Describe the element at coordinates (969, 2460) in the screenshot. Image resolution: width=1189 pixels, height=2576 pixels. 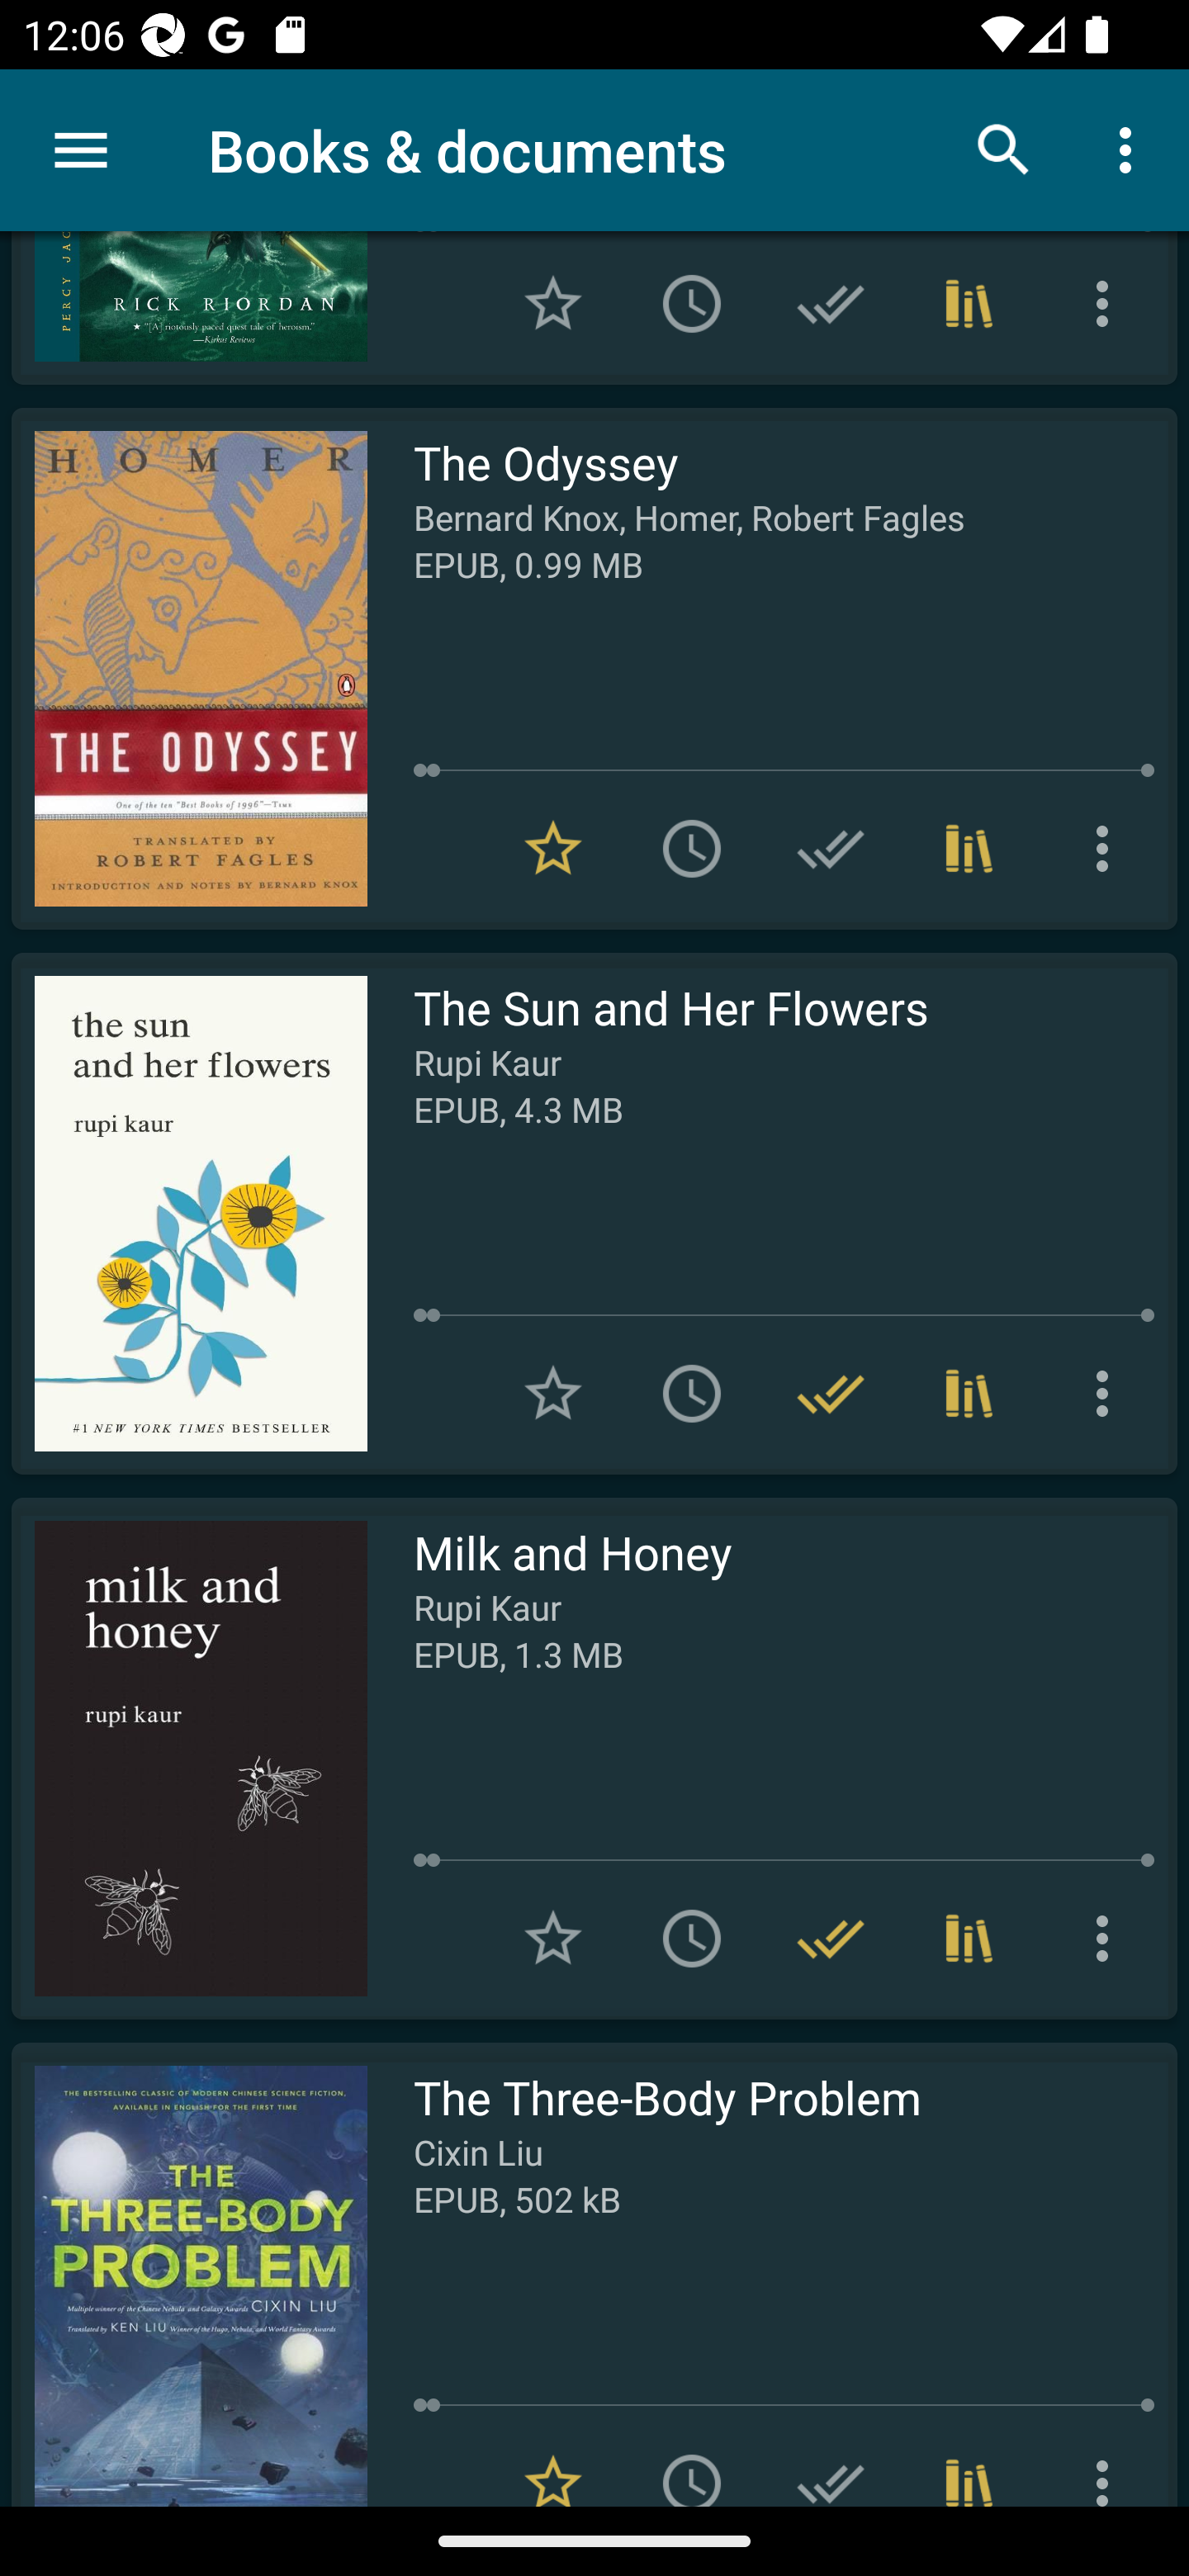
I see `Collections (1)` at that location.